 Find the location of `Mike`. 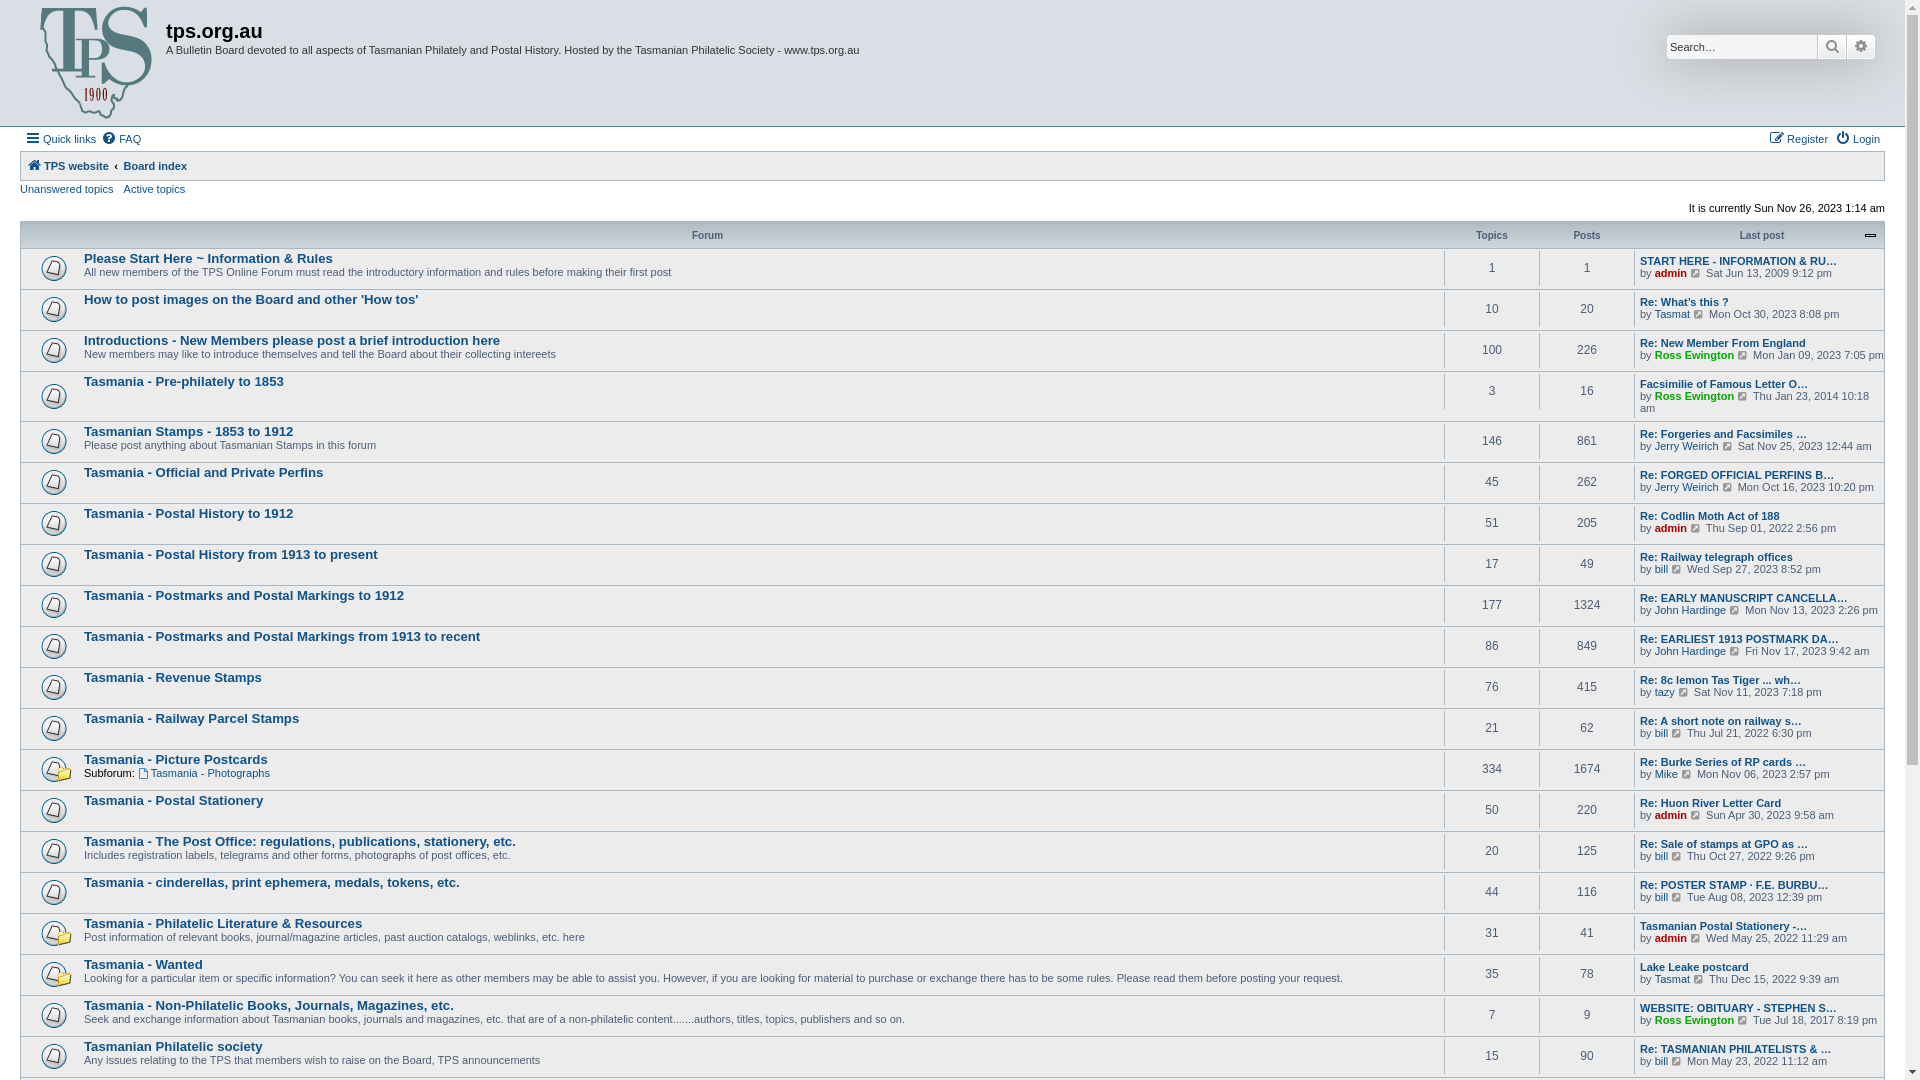

Mike is located at coordinates (1666, 774).